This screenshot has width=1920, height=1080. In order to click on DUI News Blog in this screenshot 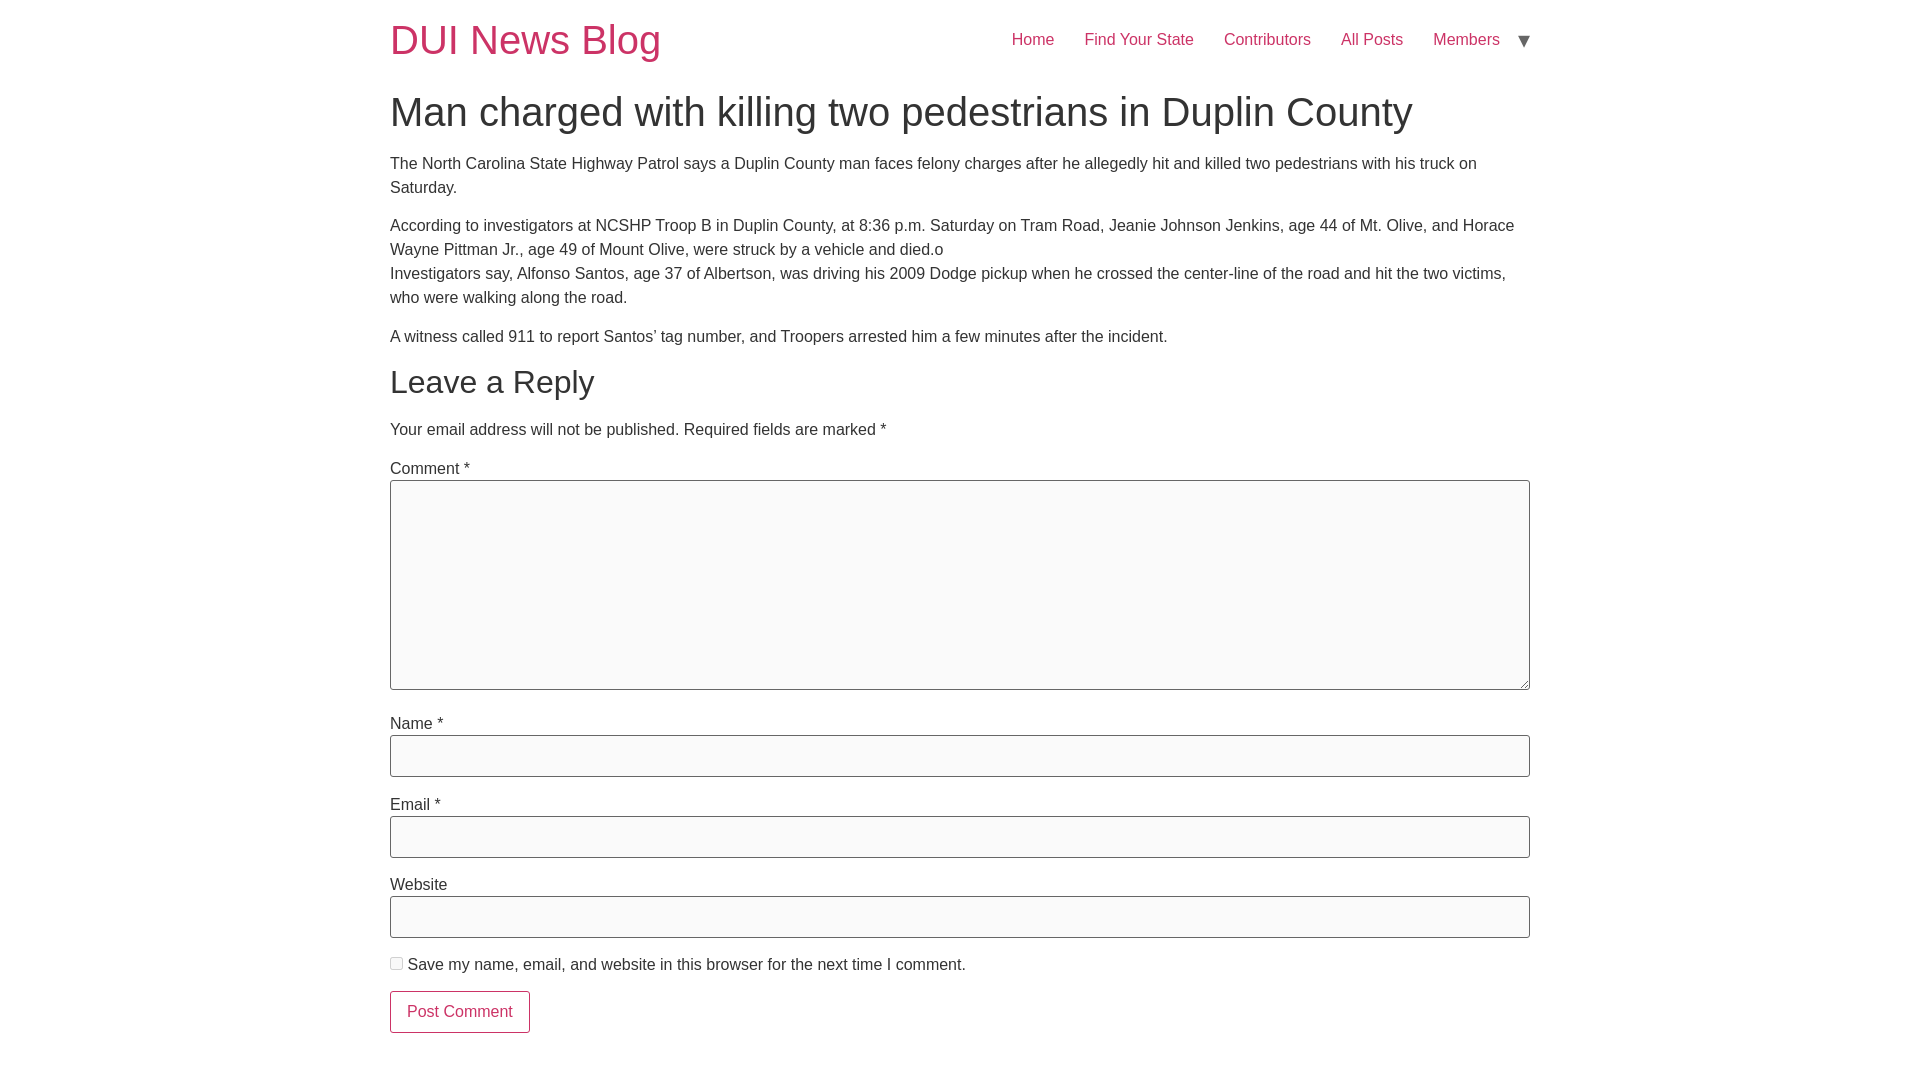, I will do `click(524, 40)`.